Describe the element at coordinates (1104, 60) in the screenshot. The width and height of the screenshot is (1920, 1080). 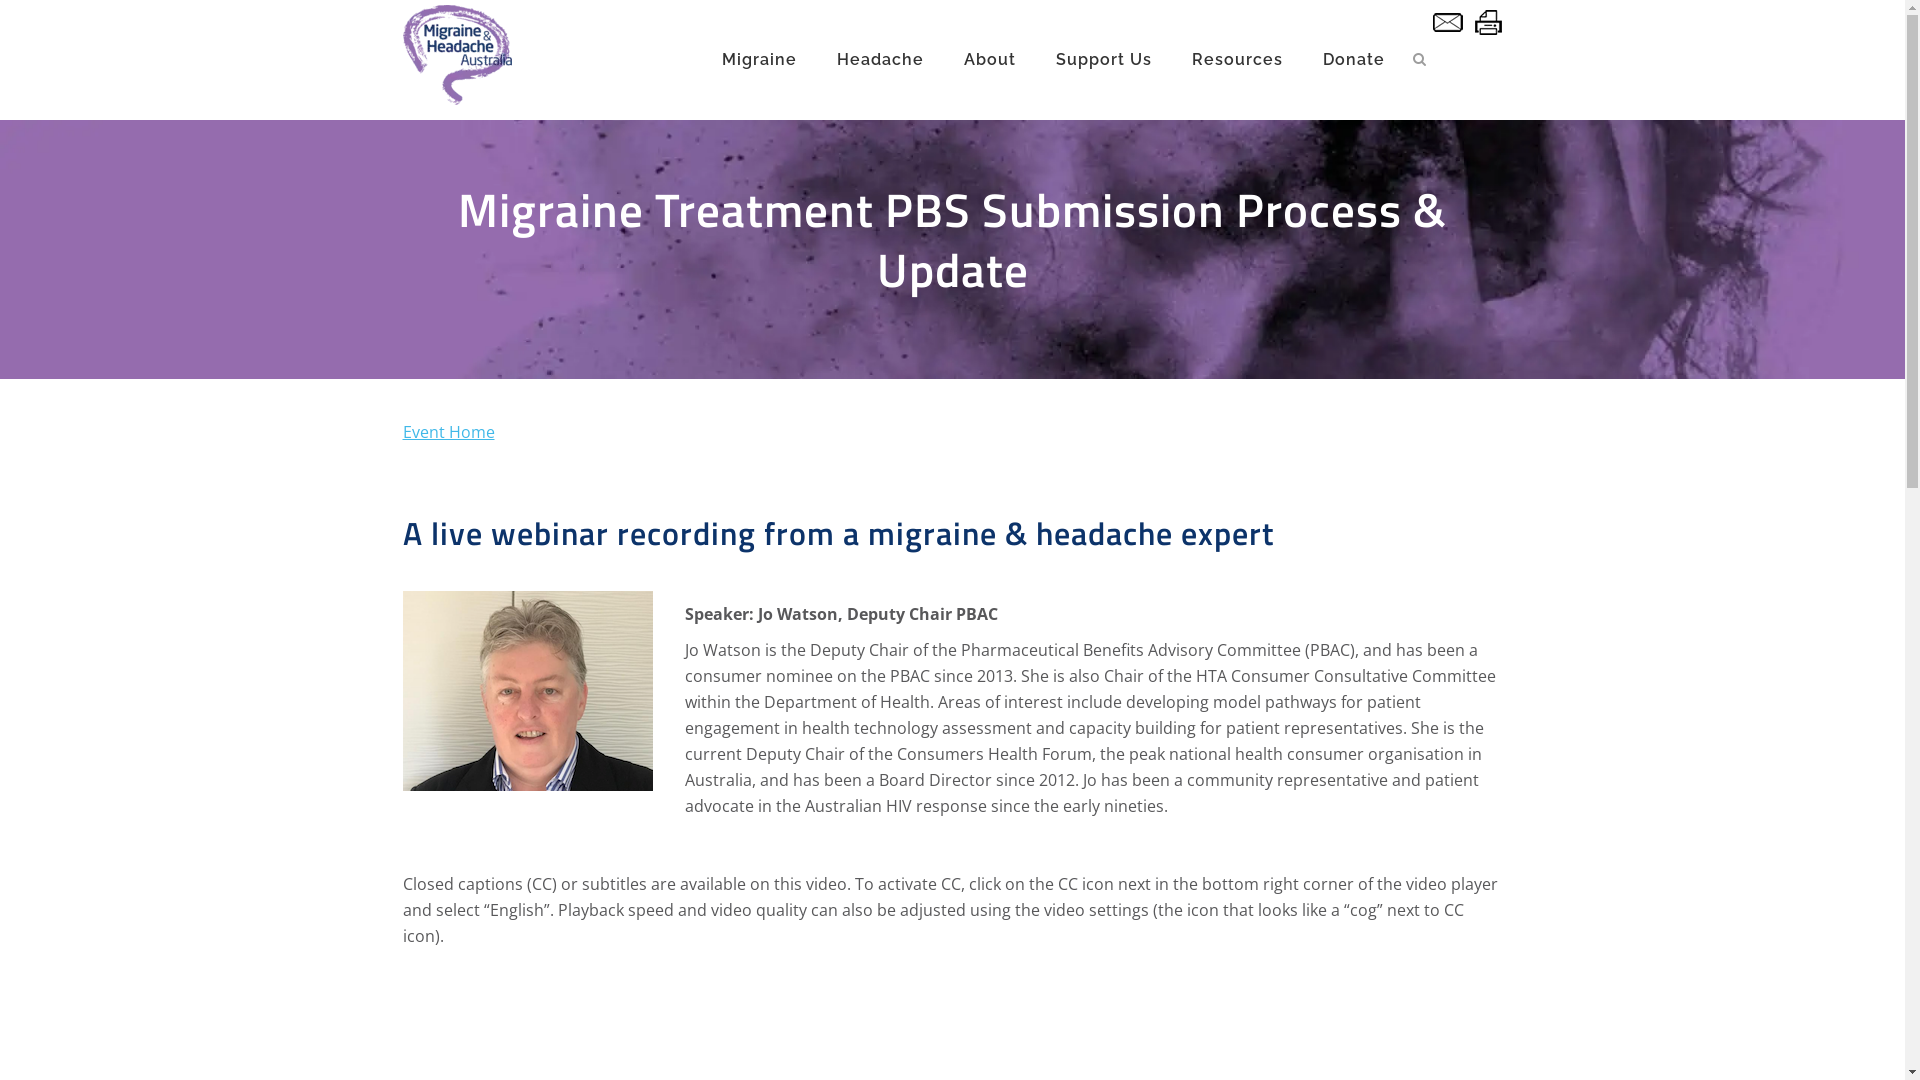
I see `Support Us` at that location.